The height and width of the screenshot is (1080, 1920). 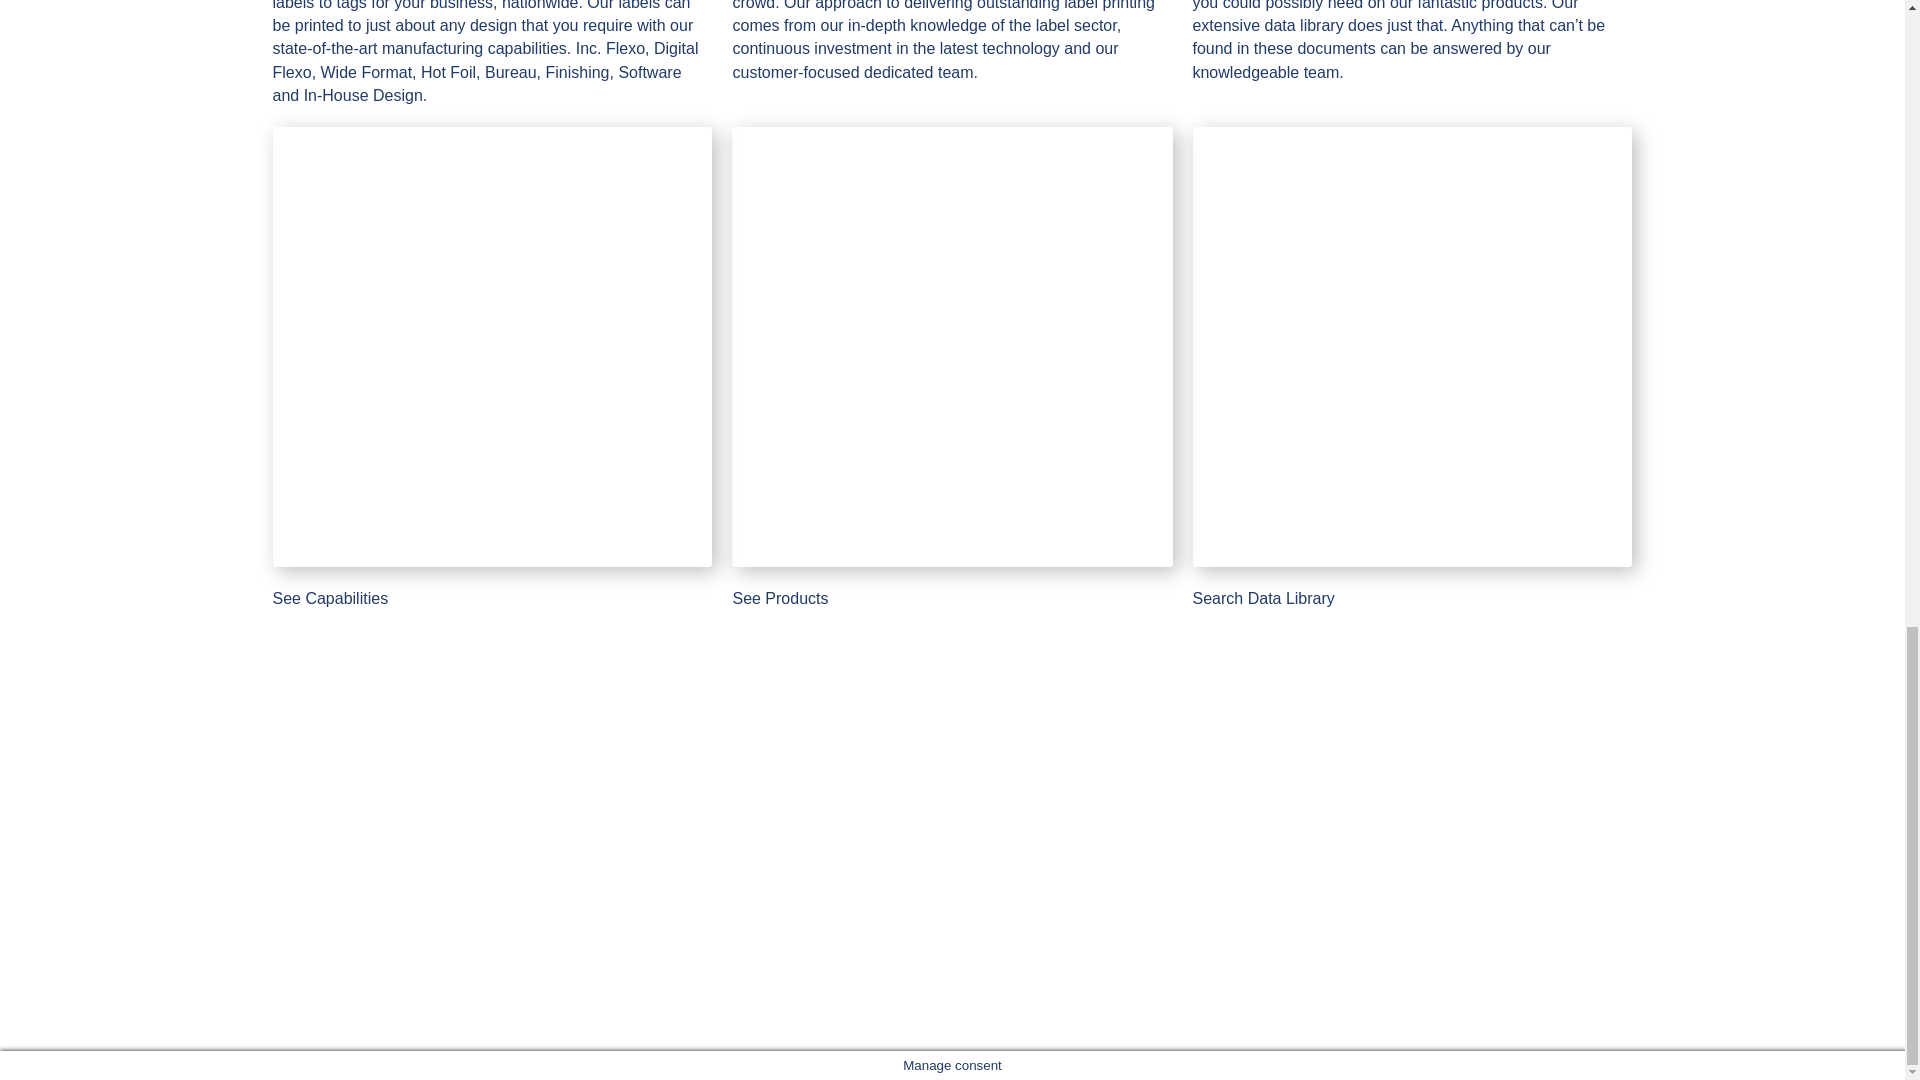 What do you see at coordinates (1504, 874) in the screenshot?
I see `Home Page Logos 01` at bounding box center [1504, 874].